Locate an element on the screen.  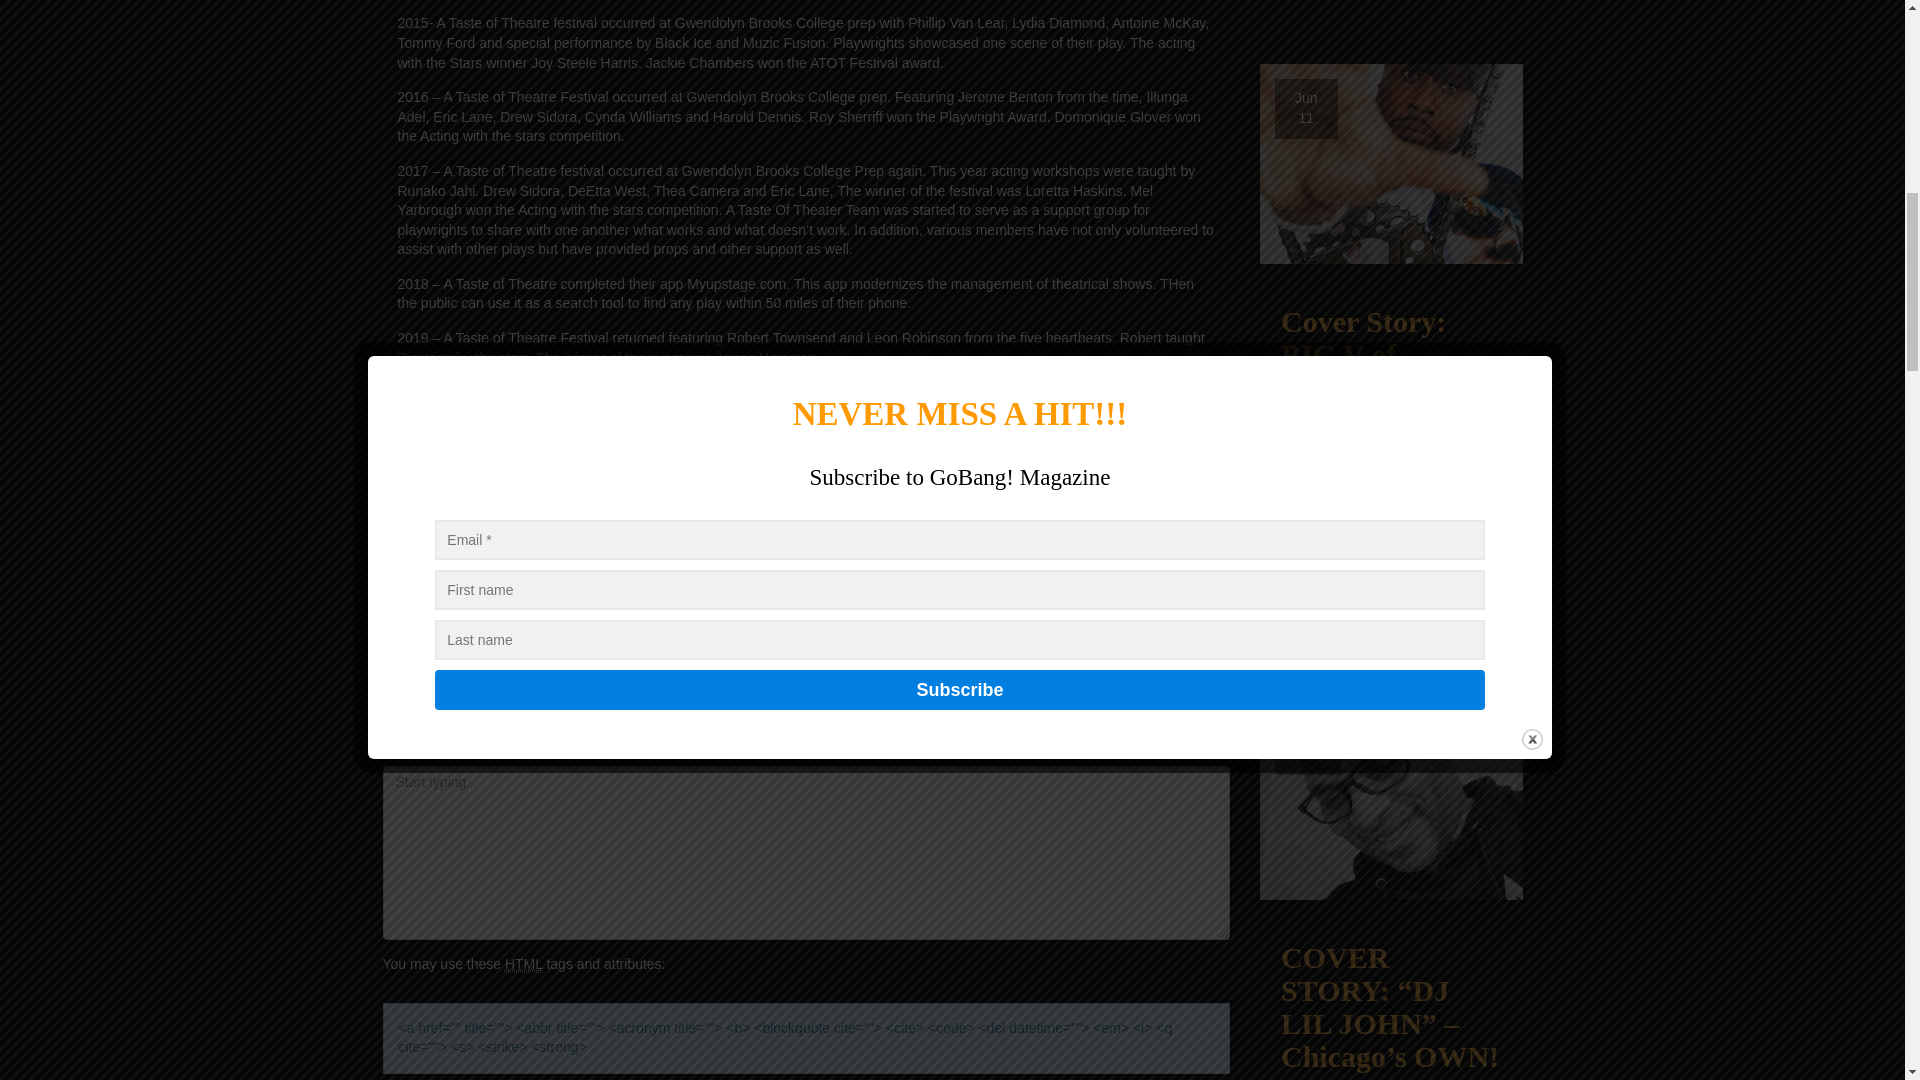
EmpireRadioMagazine.com is located at coordinates (816, 481).